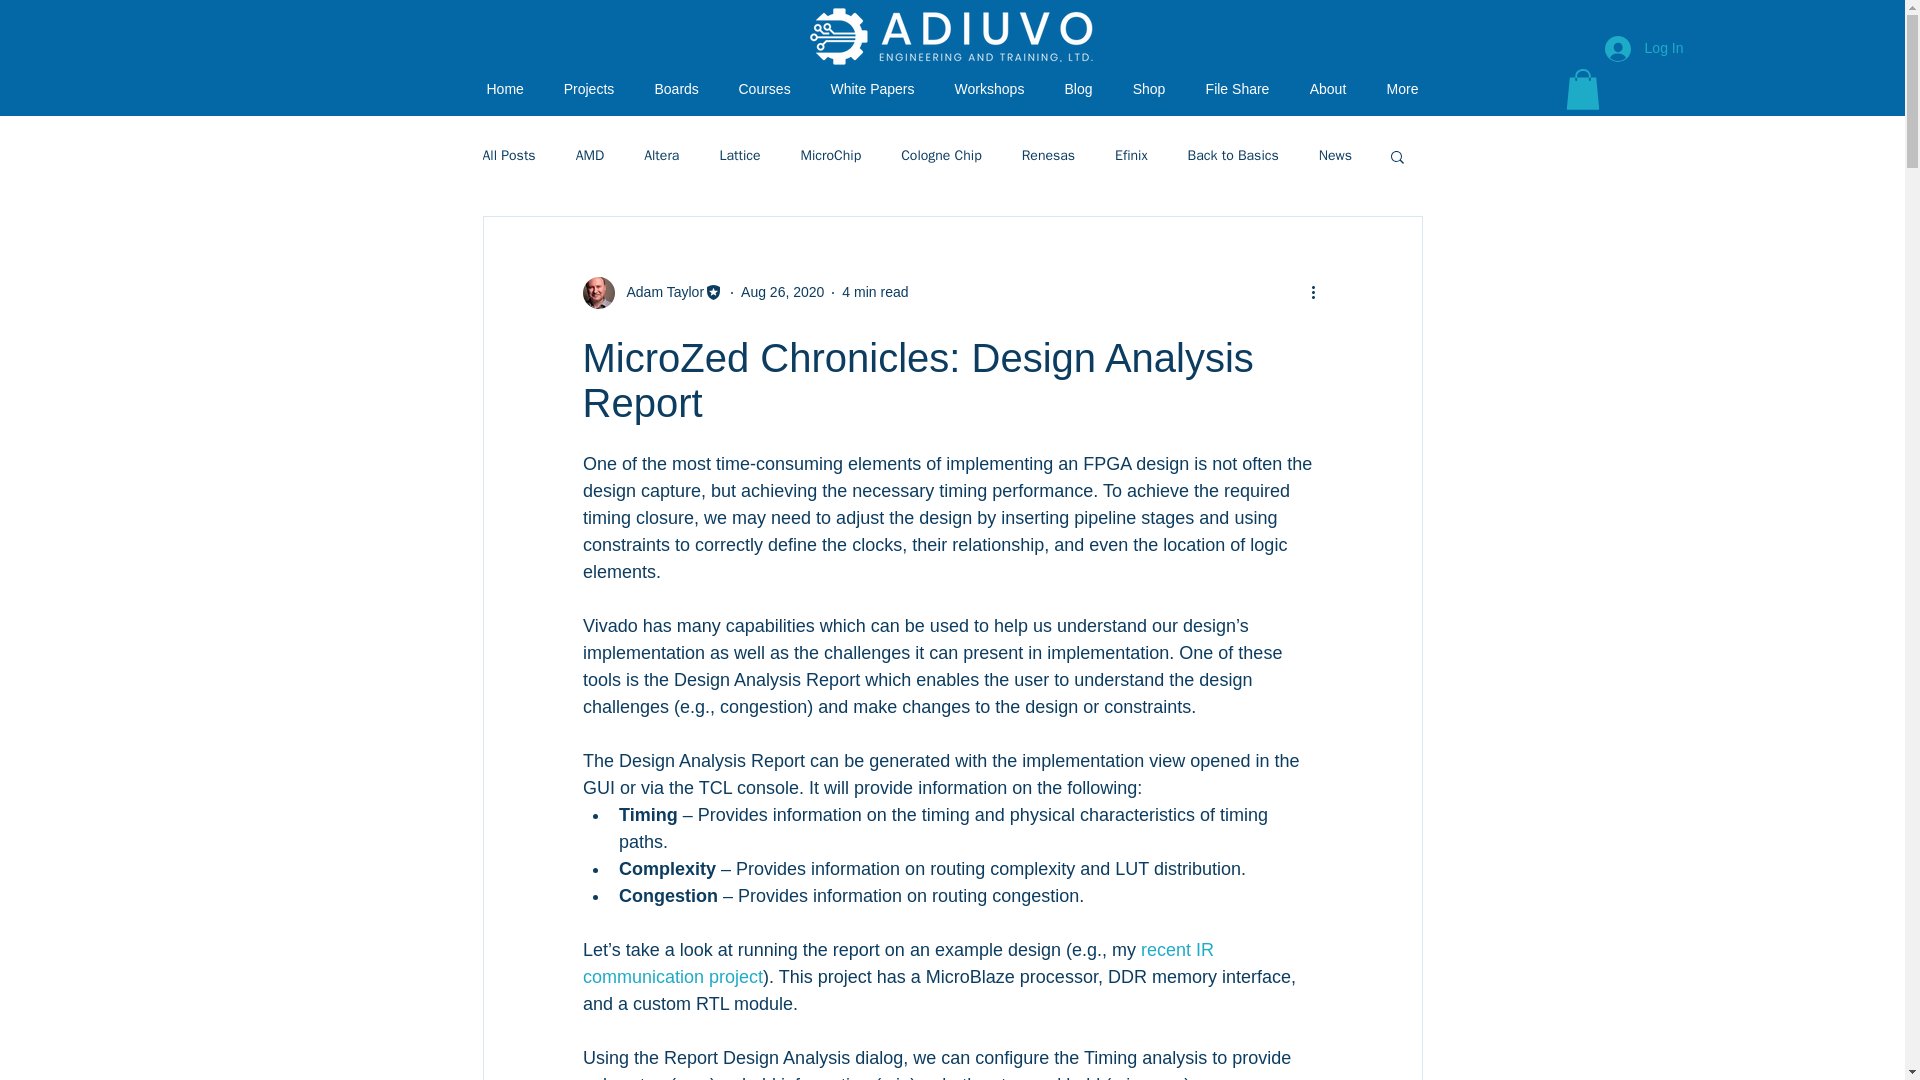 The width and height of the screenshot is (1920, 1080). Describe the element at coordinates (676, 88) in the screenshot. I see `Boards` at that location.